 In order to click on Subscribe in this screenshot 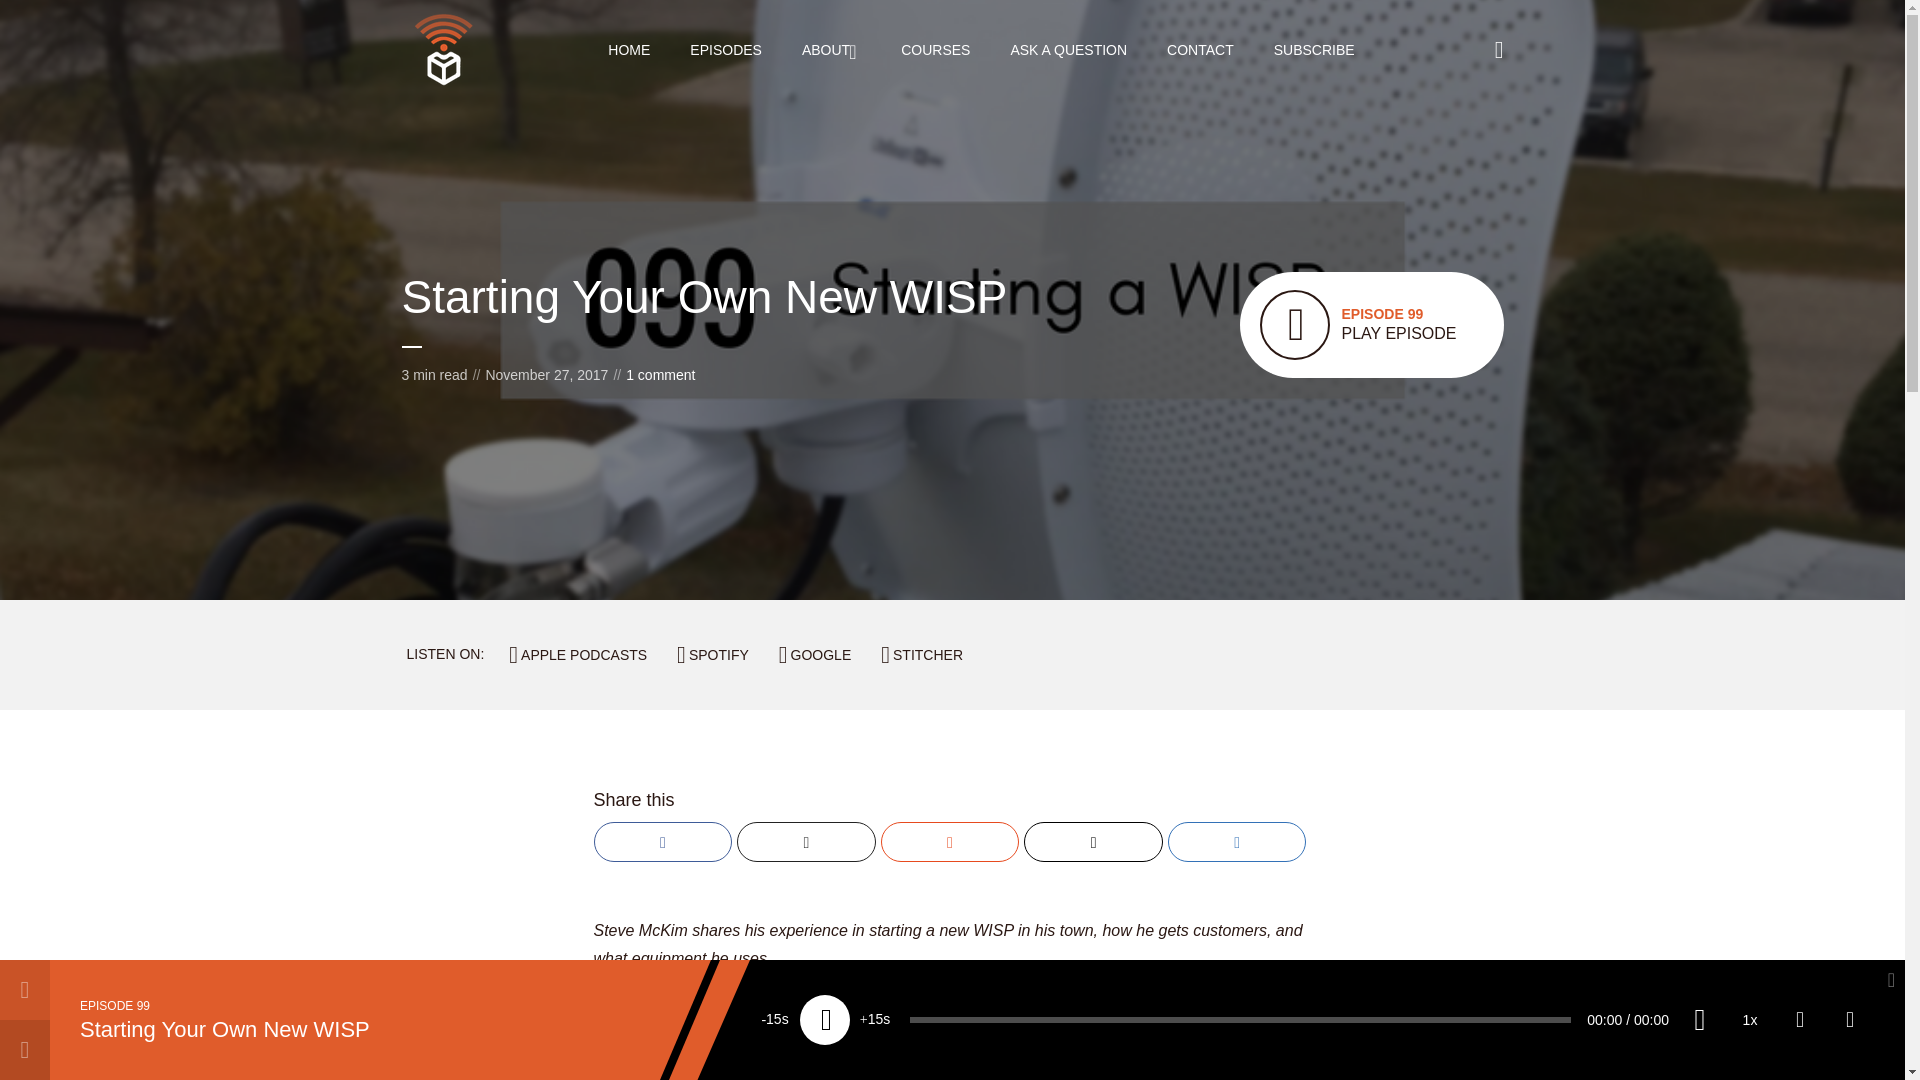, I will do `click(1800, 1020)`.